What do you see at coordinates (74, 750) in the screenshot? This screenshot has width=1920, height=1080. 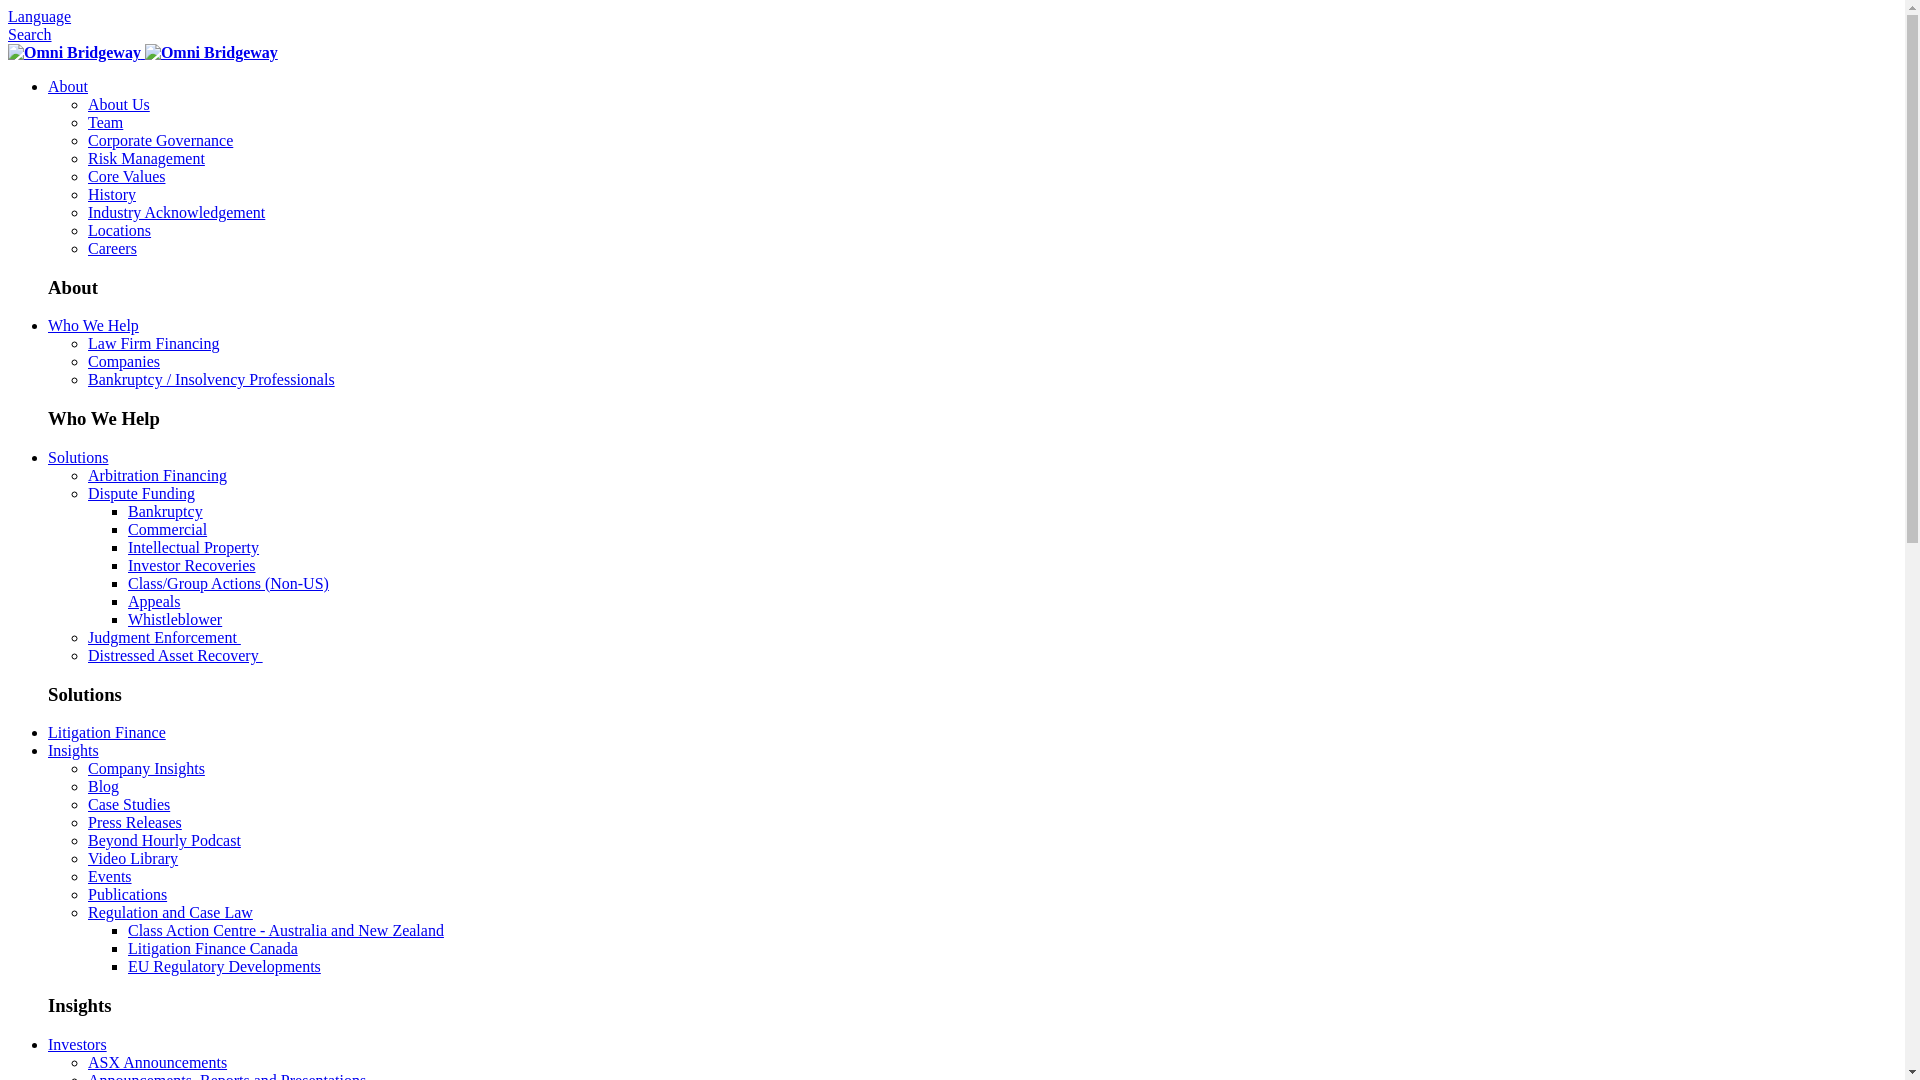 I see `Insights` at bounding box center [74, 750].